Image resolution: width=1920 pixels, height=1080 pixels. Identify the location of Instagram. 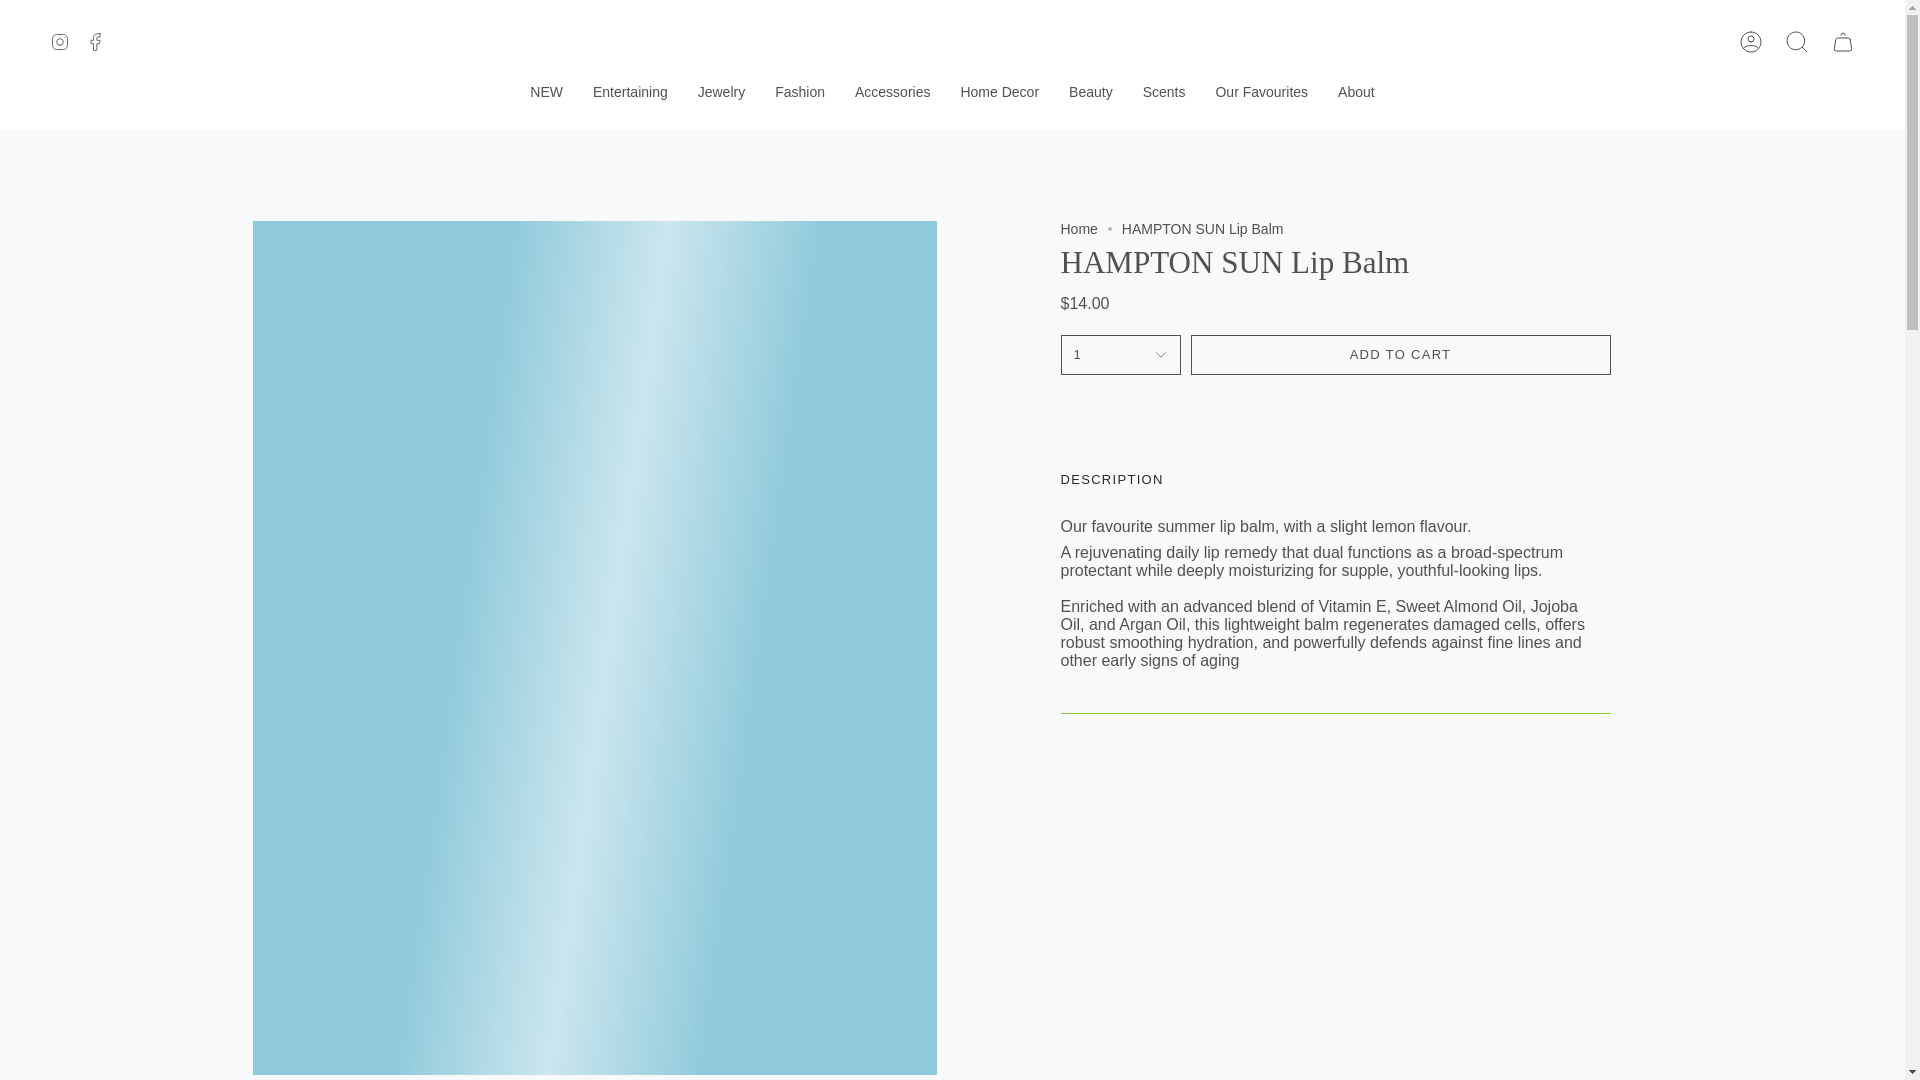
(59, 40).